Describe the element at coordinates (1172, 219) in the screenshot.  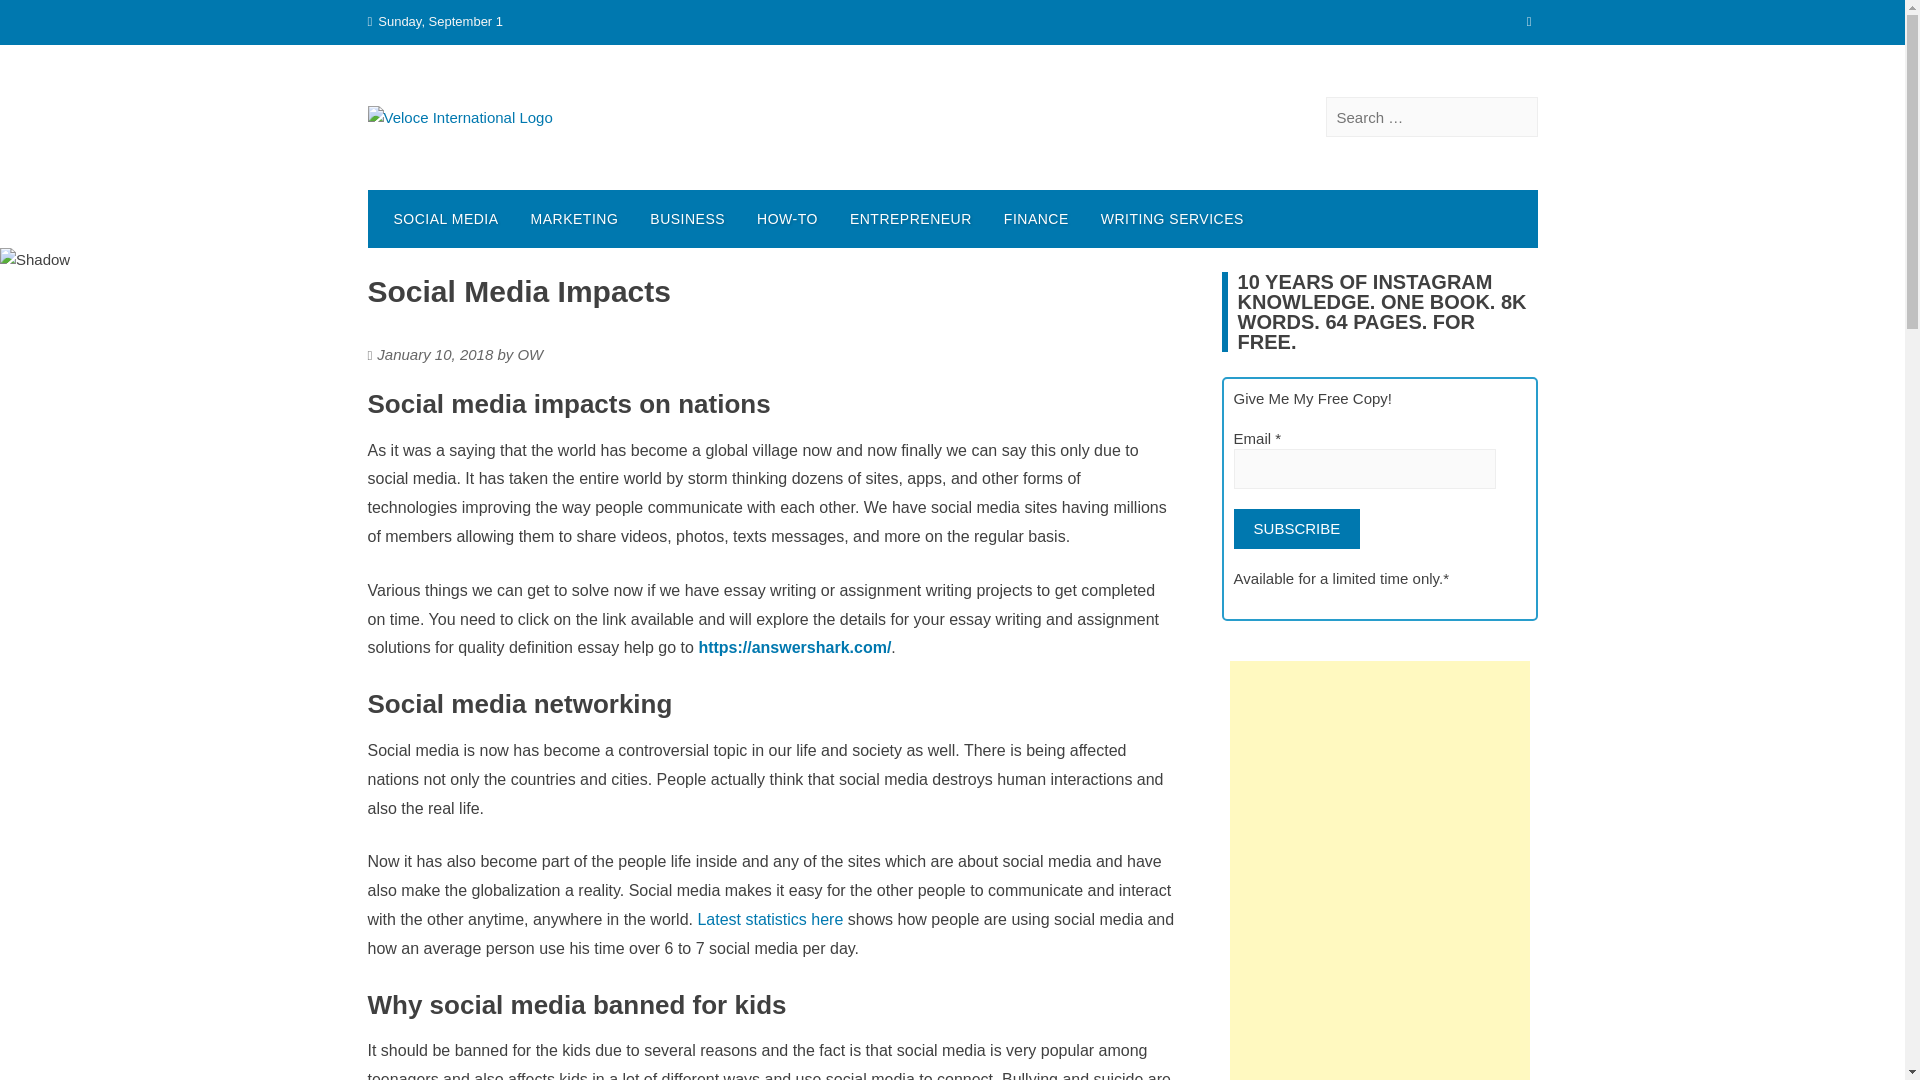
I see `WRITING SERVICES` at that location.